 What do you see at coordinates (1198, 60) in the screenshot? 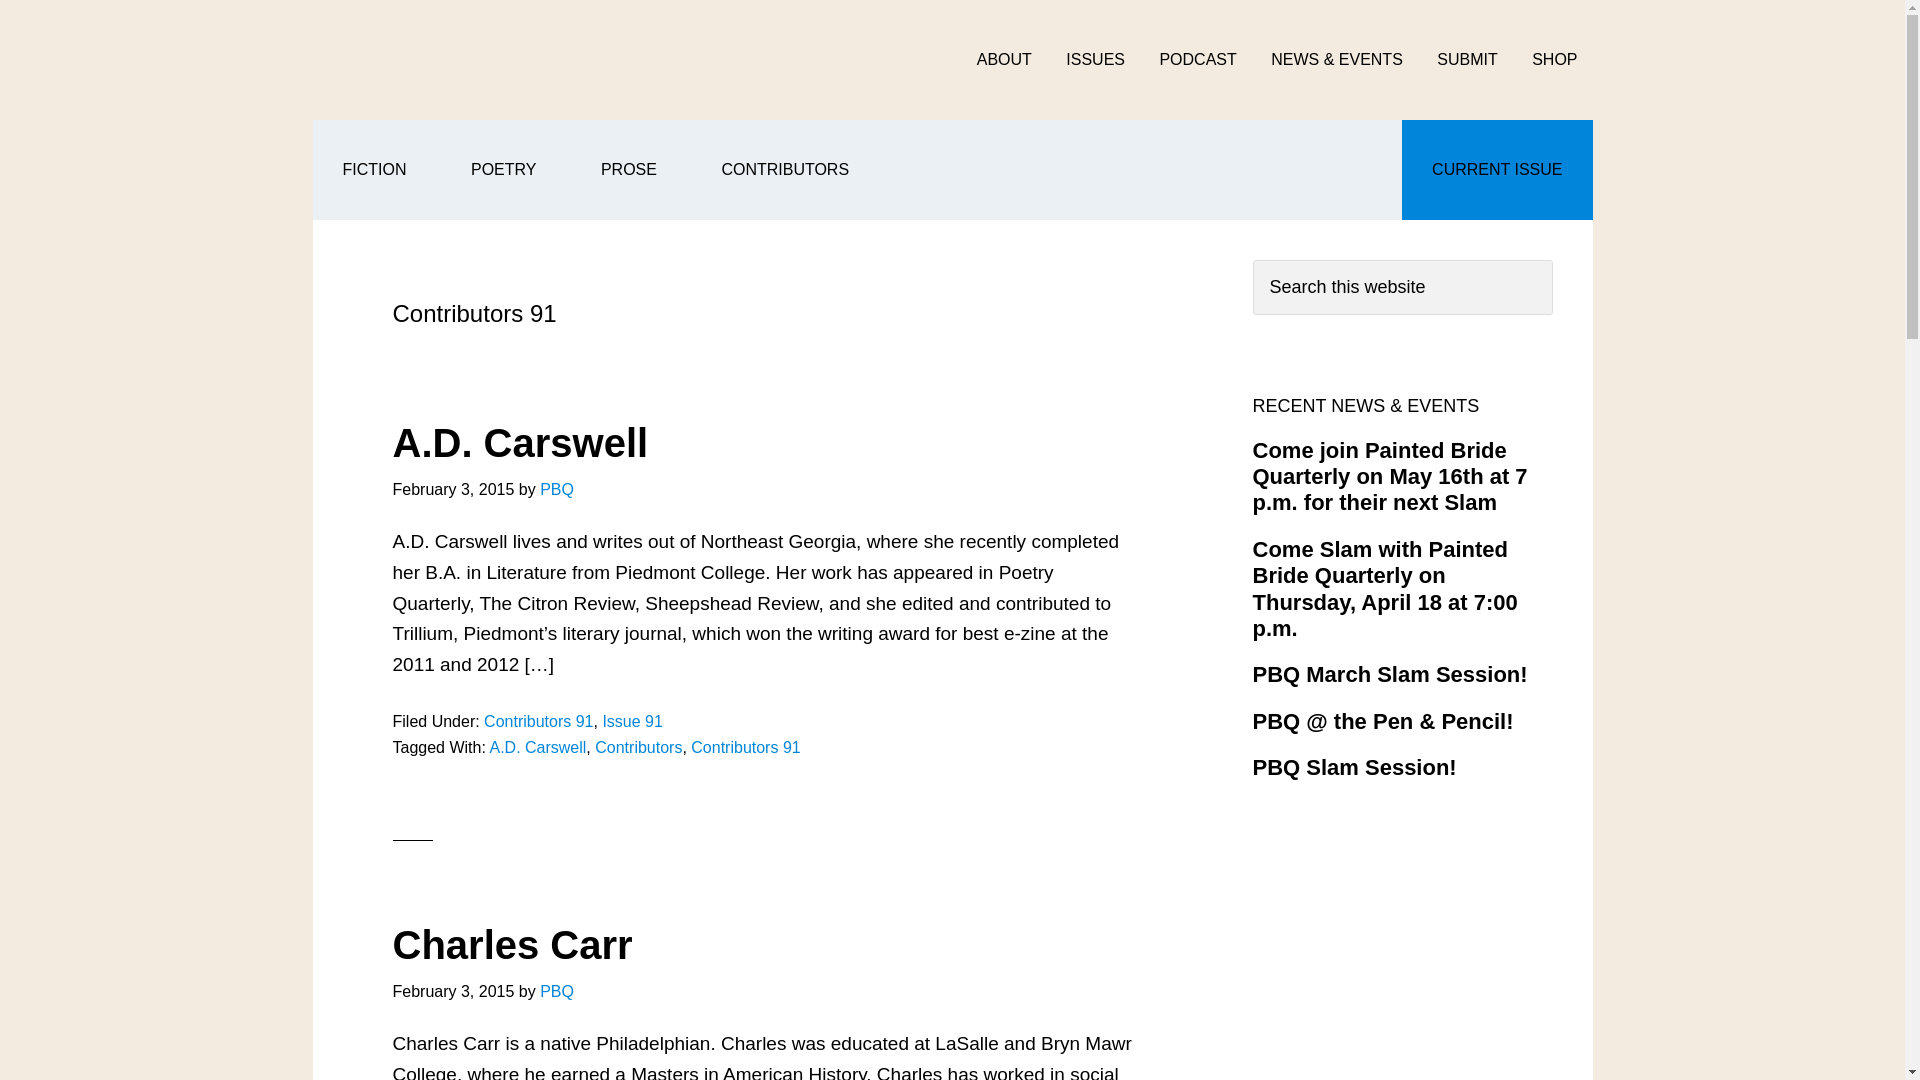
I see `PODCAST` at bounding box center [1198, 60].